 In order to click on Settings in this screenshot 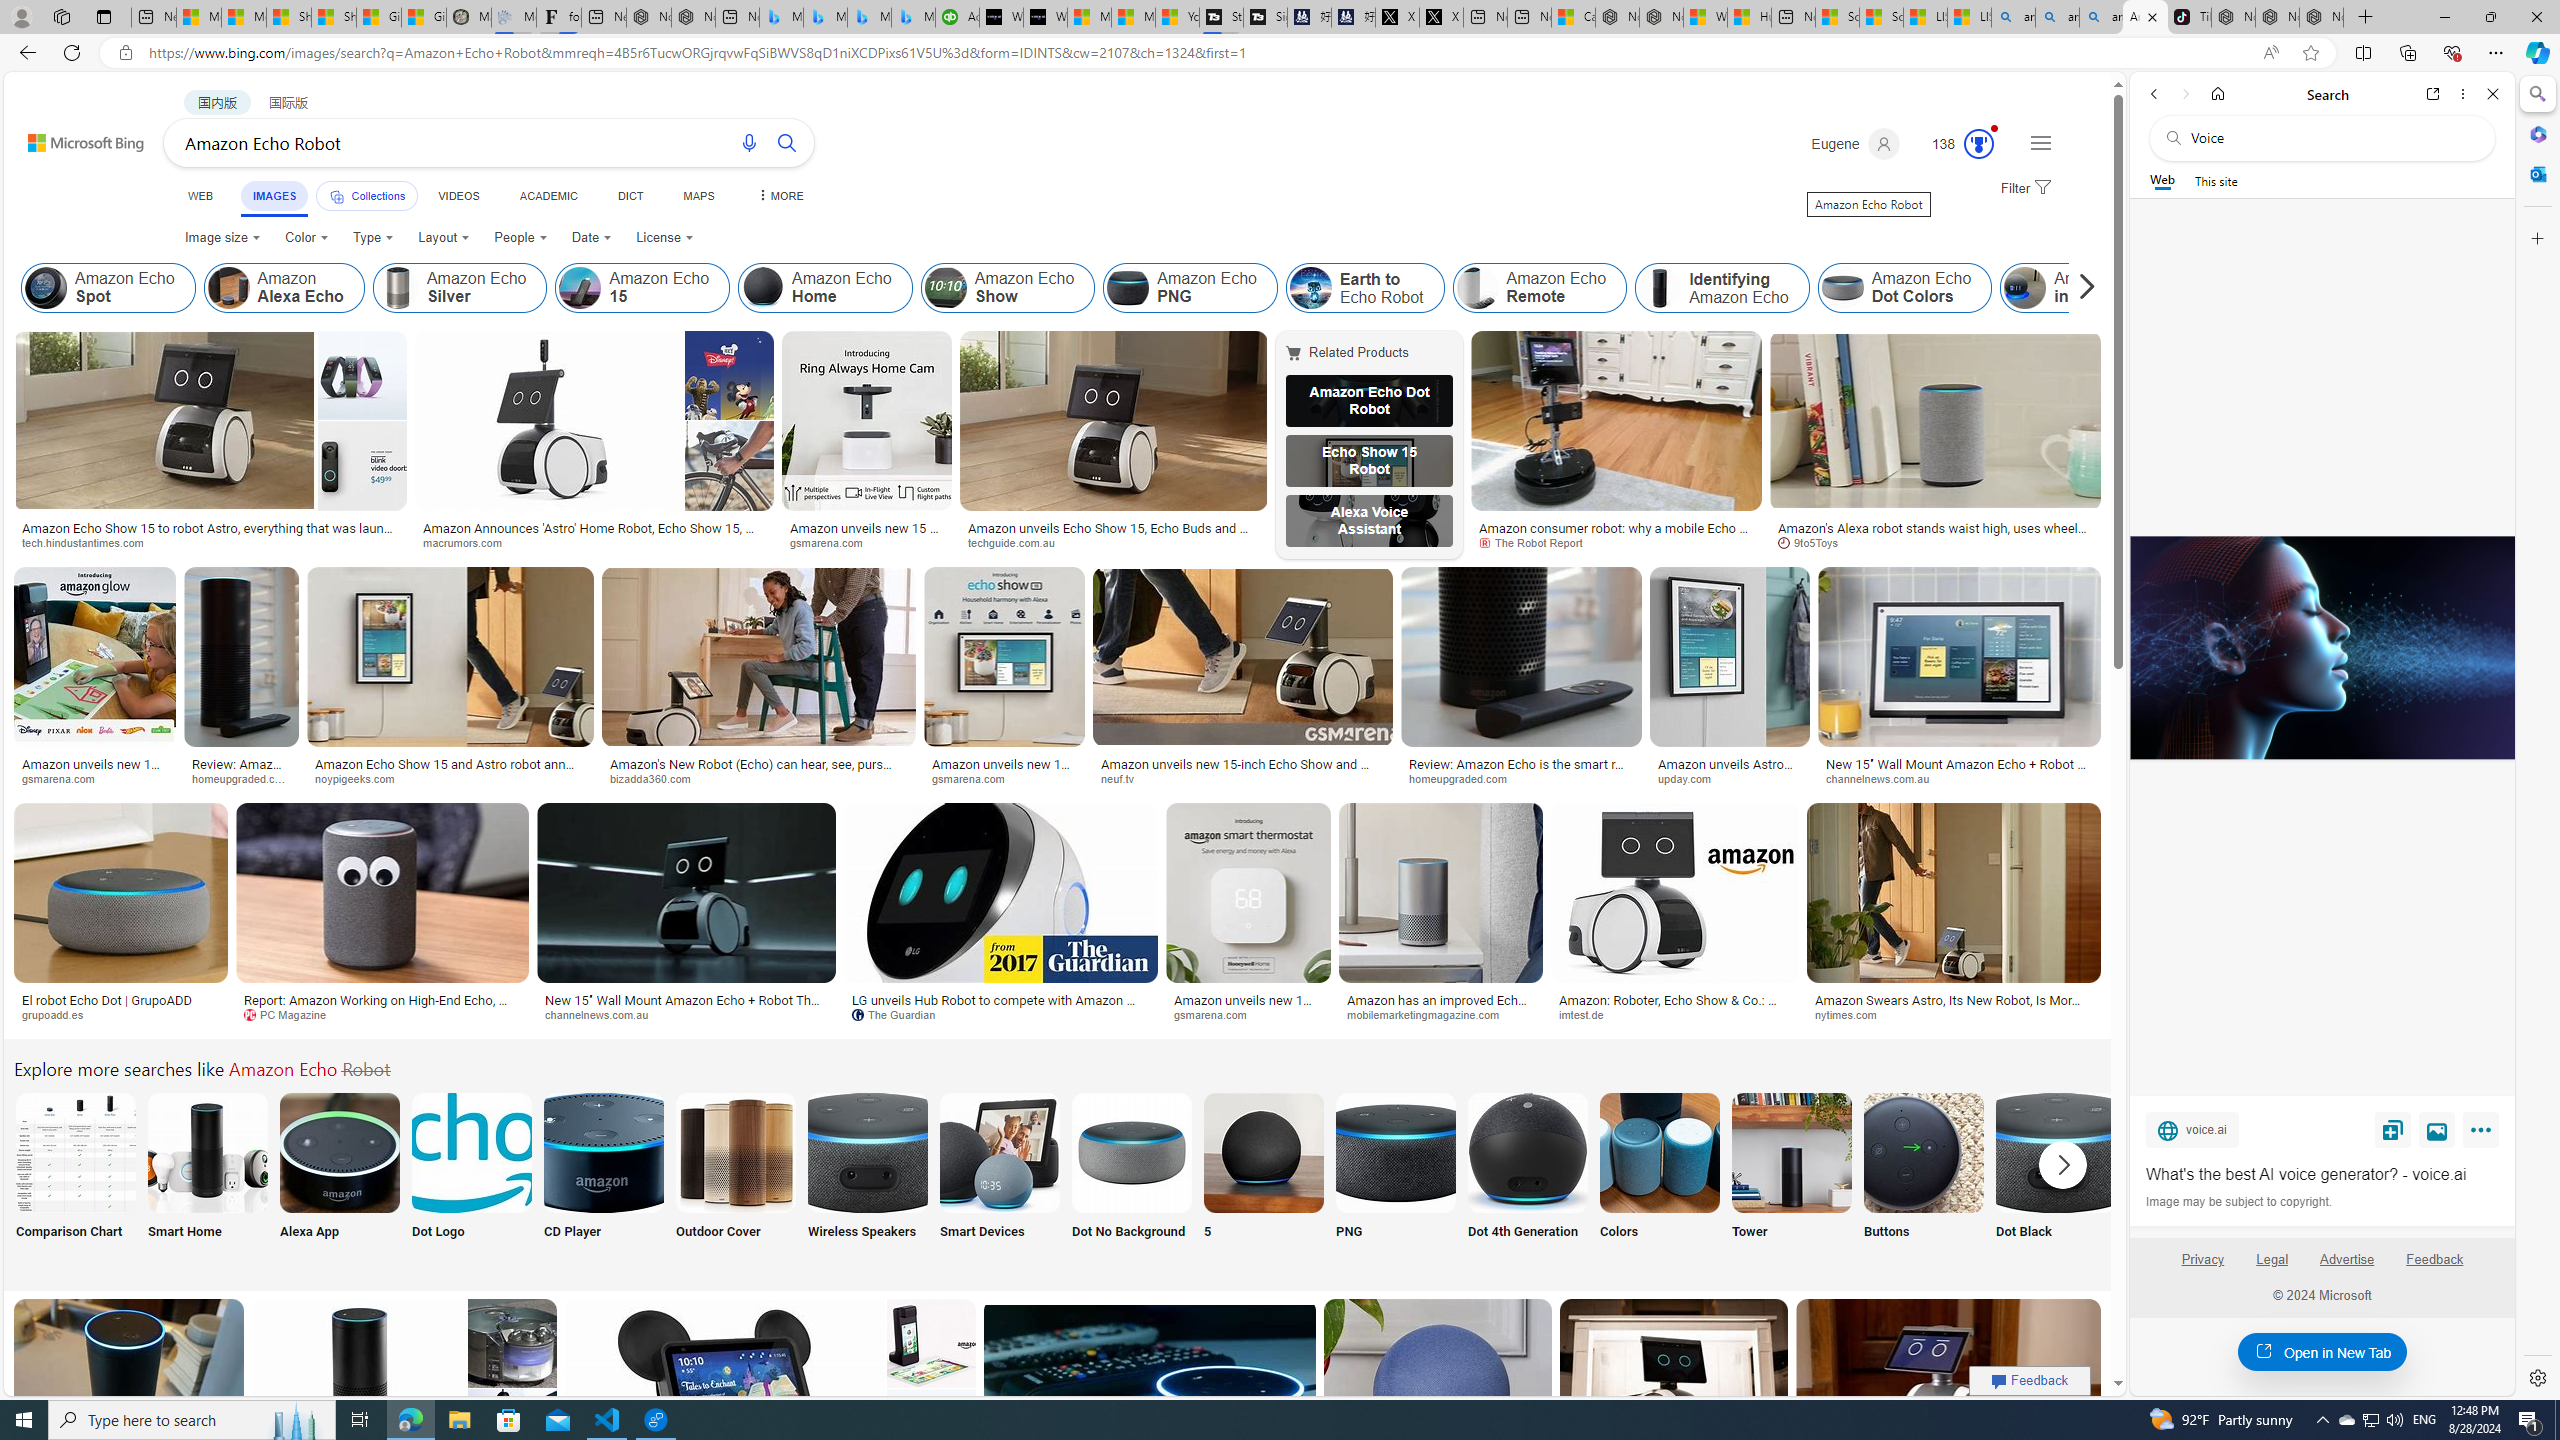, I will do `click(2536, 1377)`.